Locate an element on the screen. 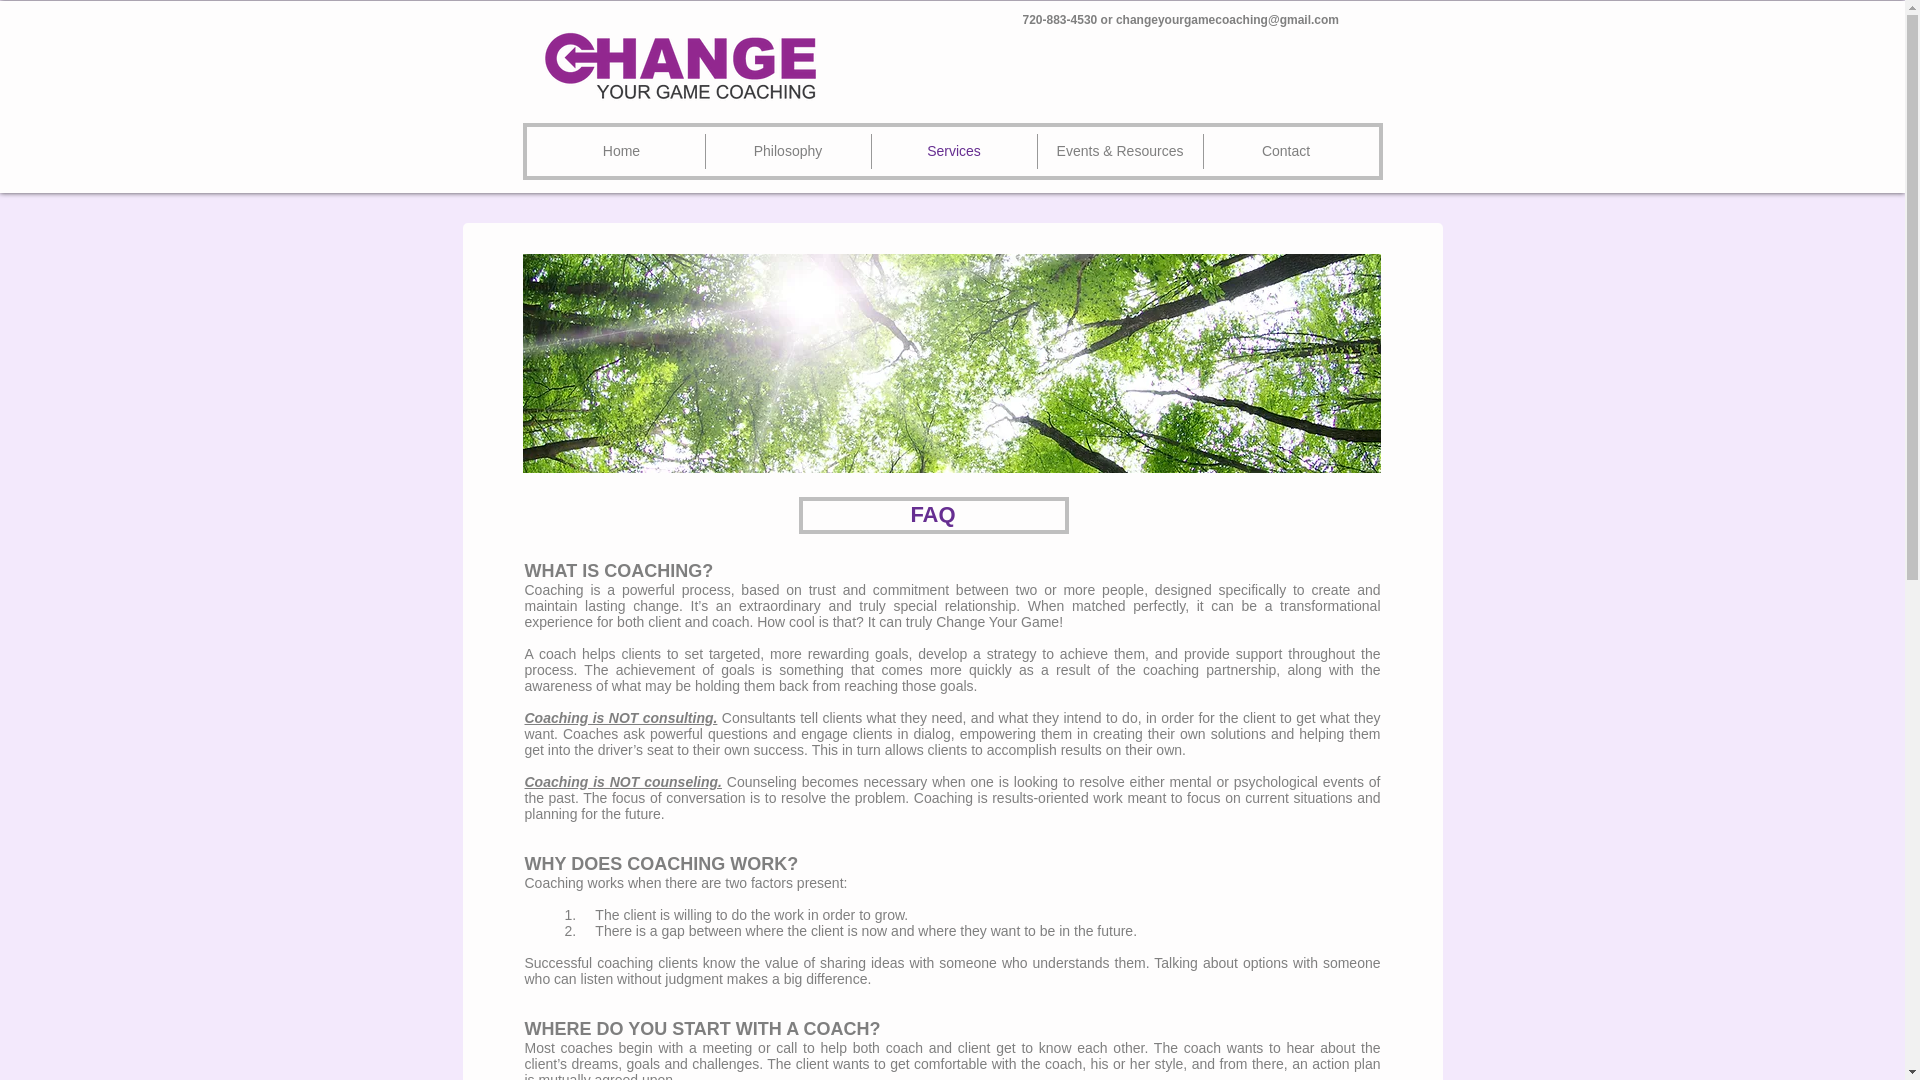 This screenshot has width=1920, height=1080. Forest Trees is located at coordinates (951, 363).